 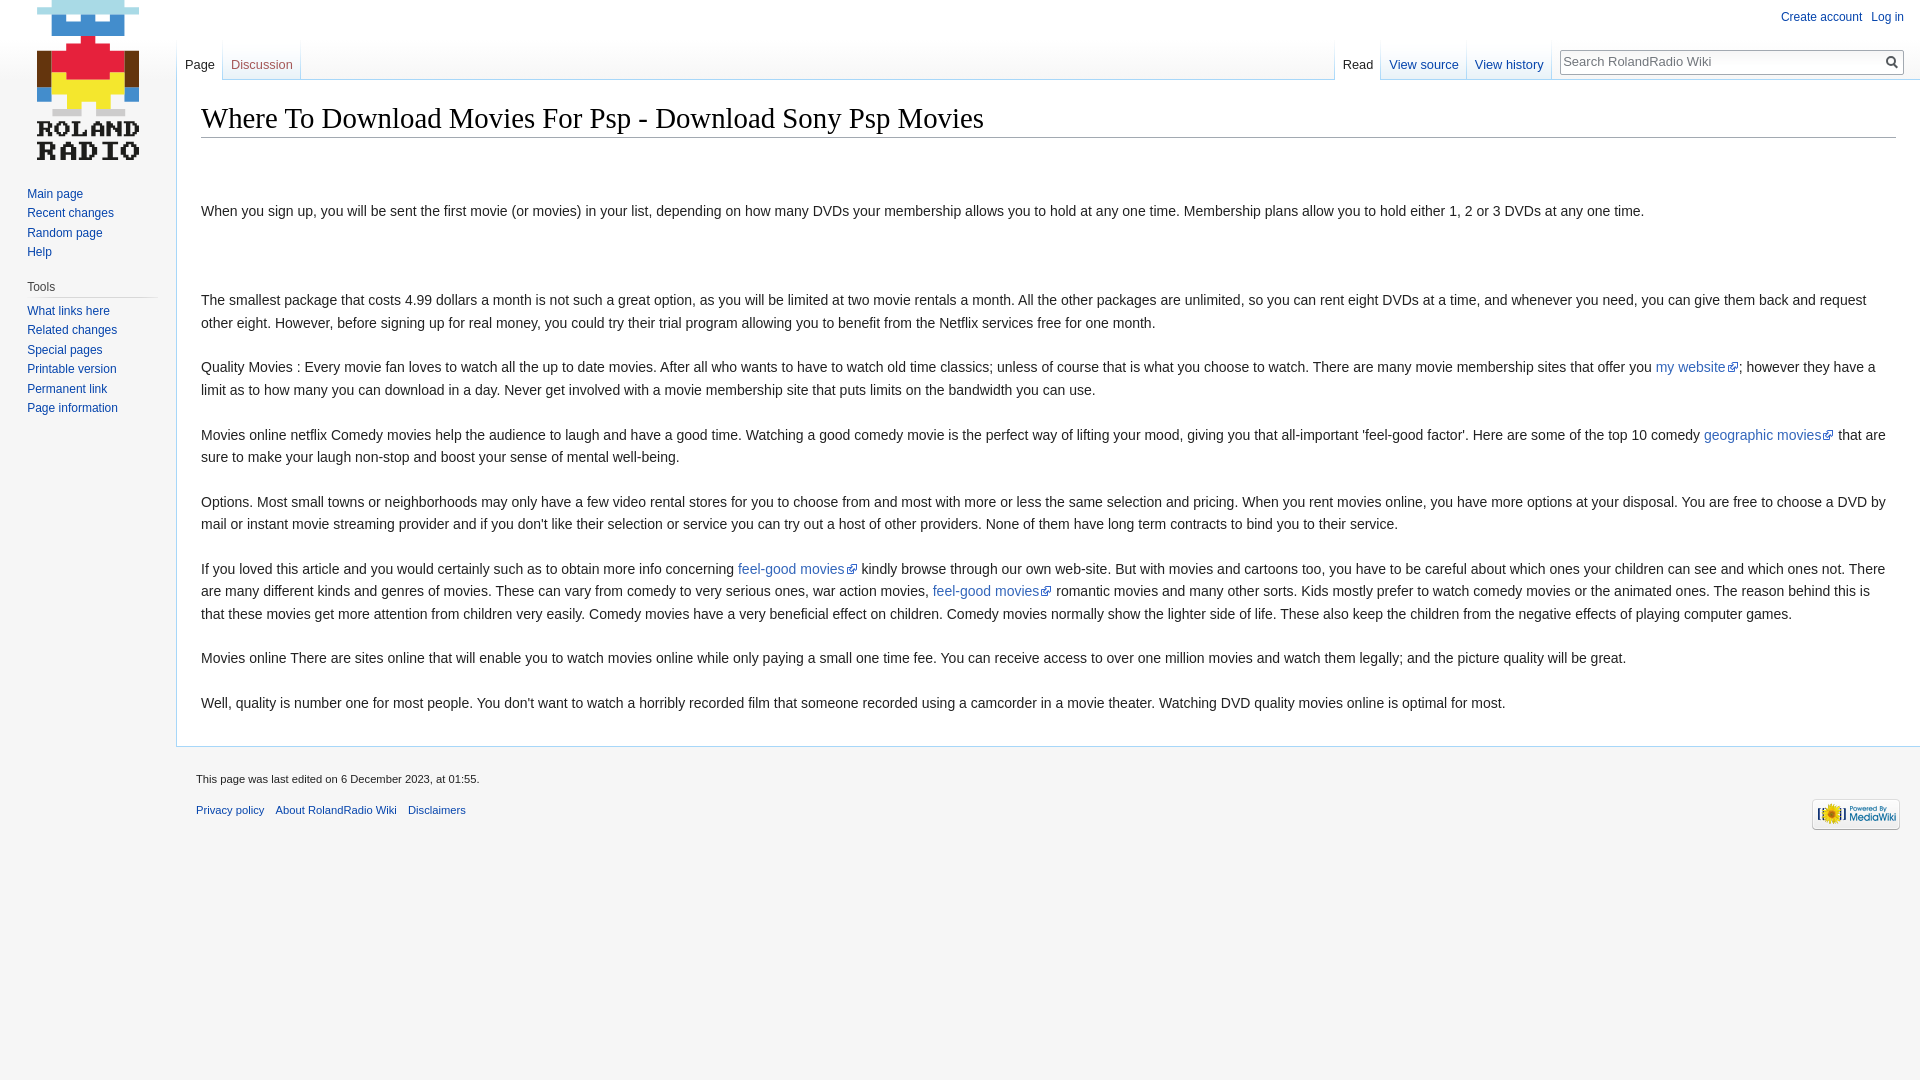 What do you see at coordinates (199, 59) in the screenshot?
I see `Page` at bounding box center [199, 59].